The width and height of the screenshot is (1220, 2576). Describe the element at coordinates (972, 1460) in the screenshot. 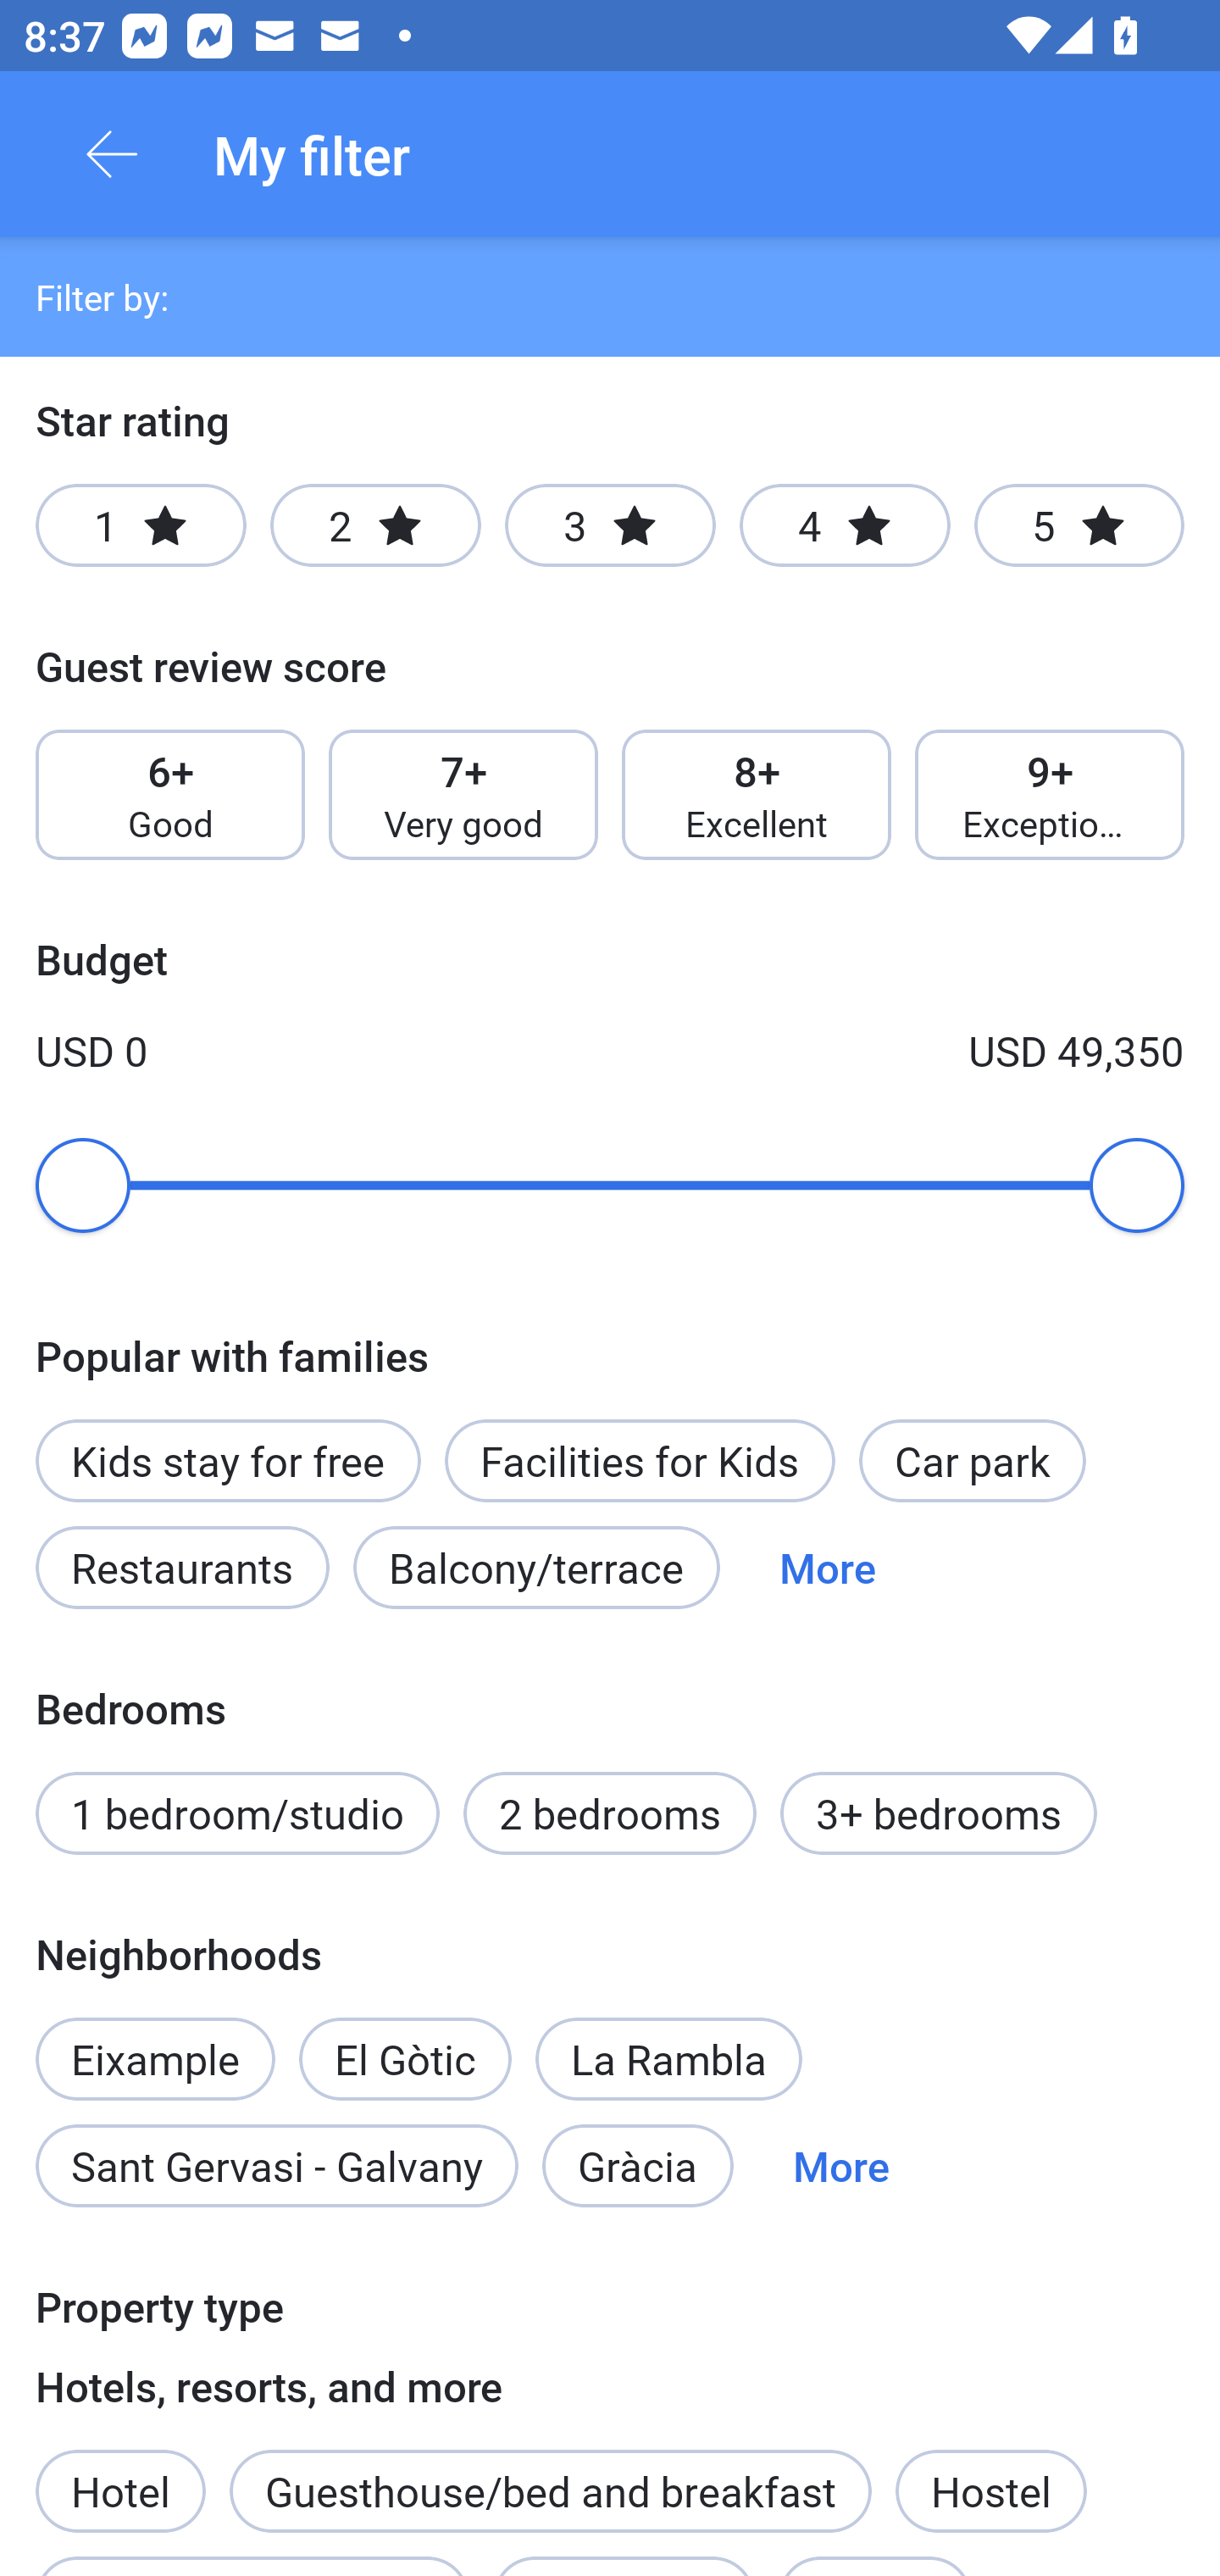

I see `Car park` at that location.